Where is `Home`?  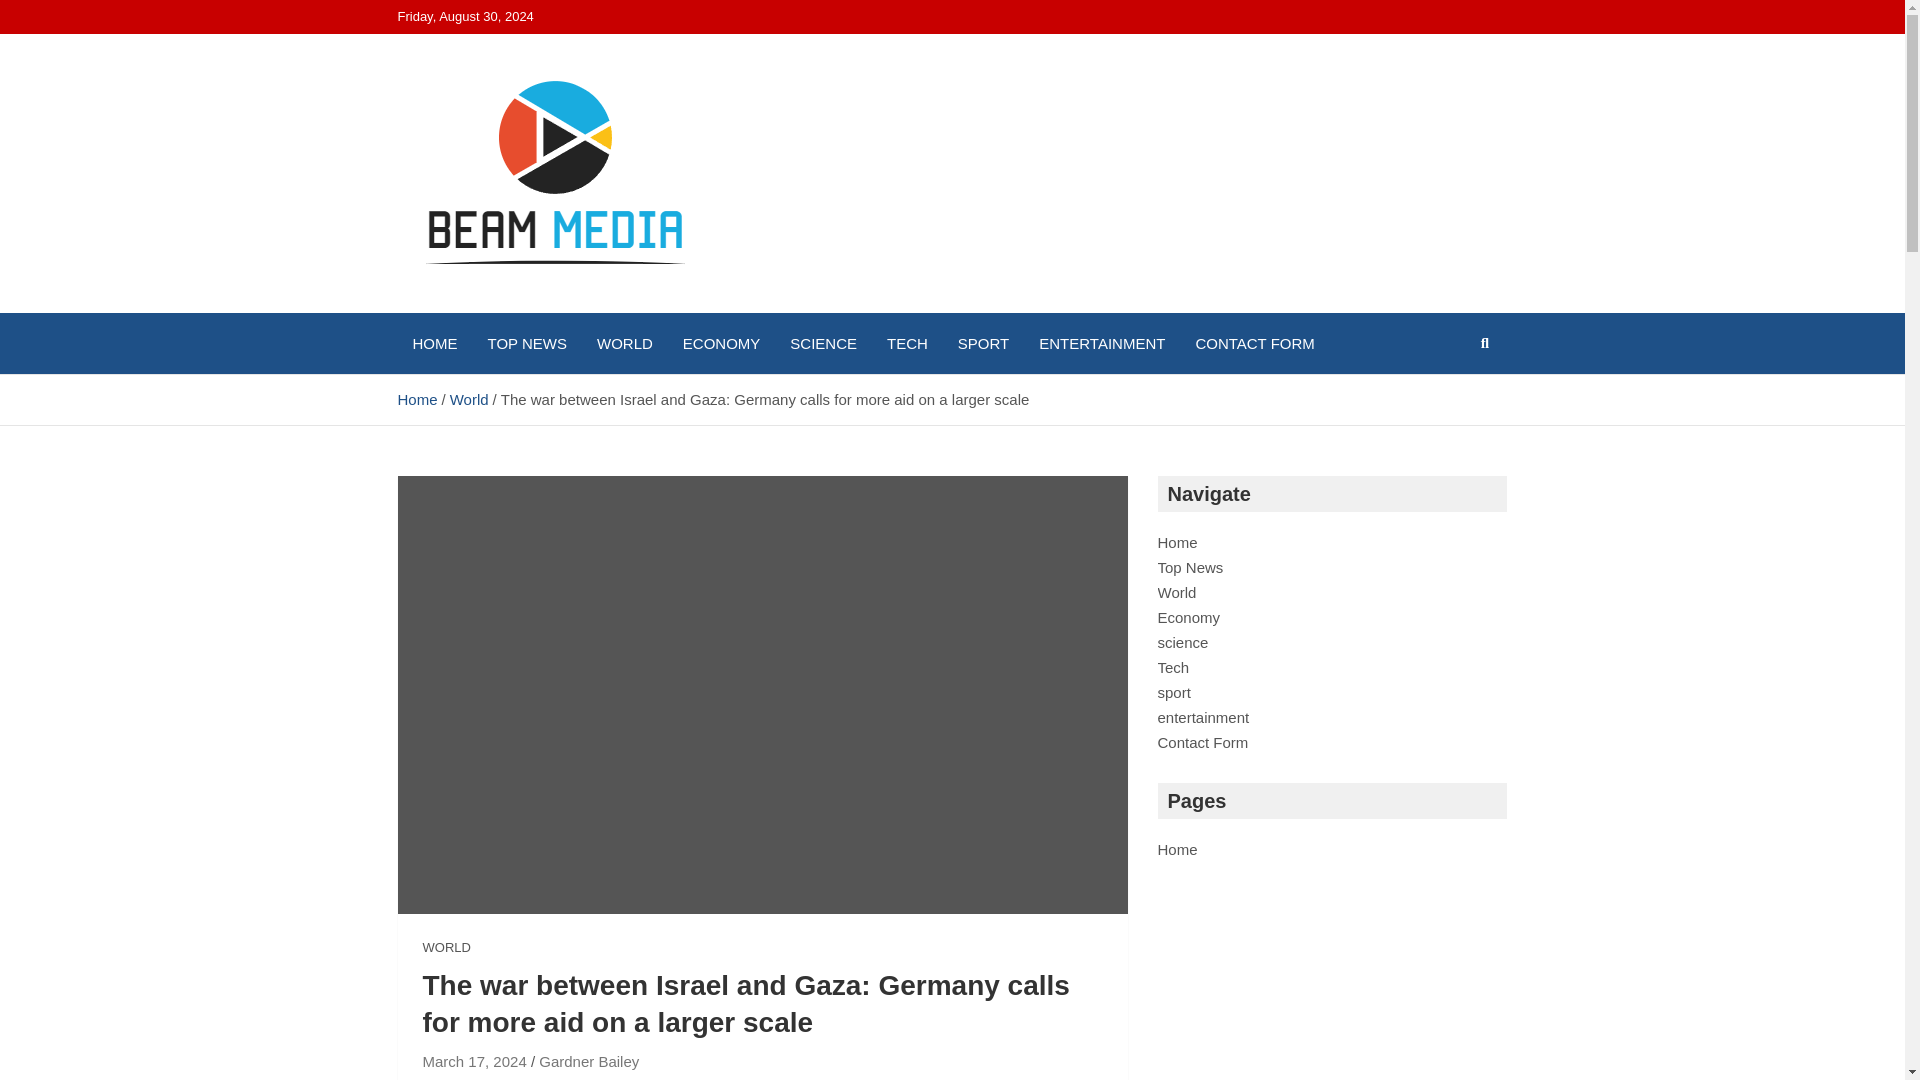 Home is located at coordinates (1178, 542).